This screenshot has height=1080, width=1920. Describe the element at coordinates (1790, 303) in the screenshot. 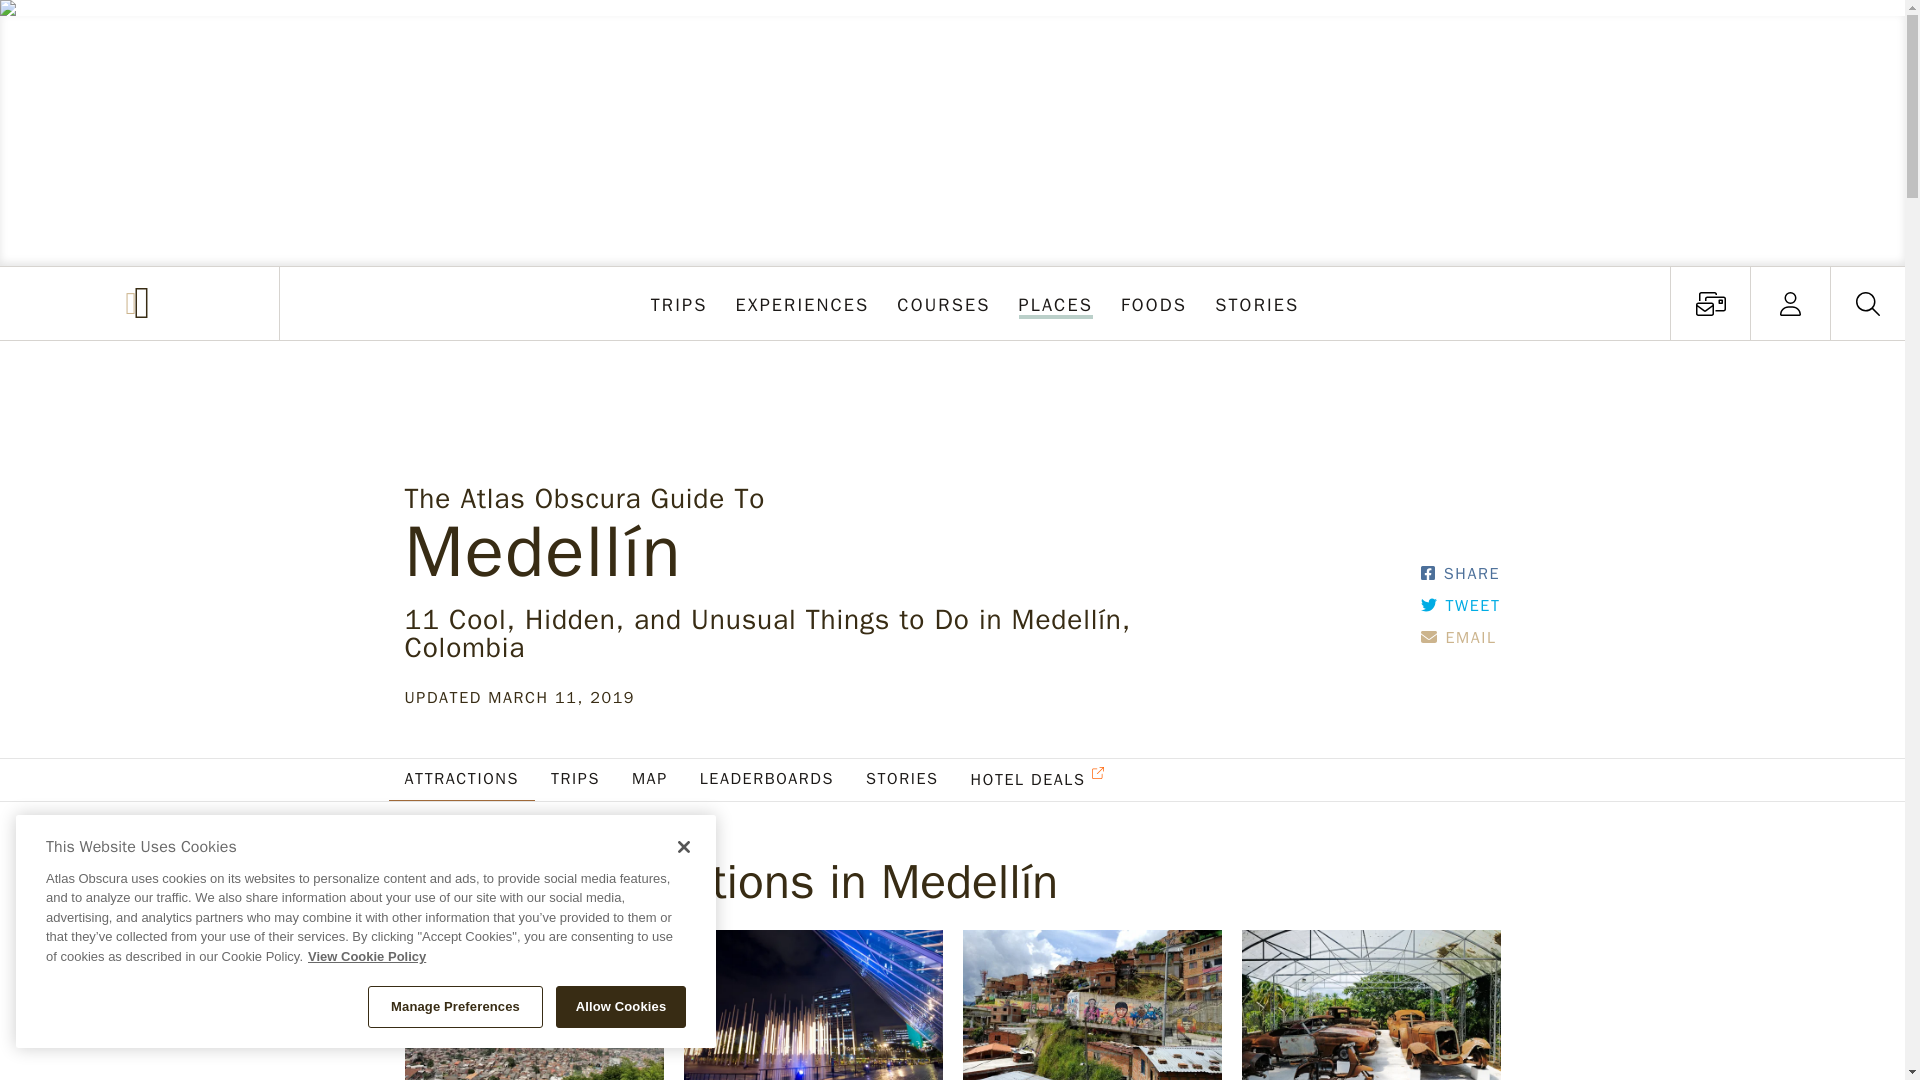

I see `Sign In` at that location.